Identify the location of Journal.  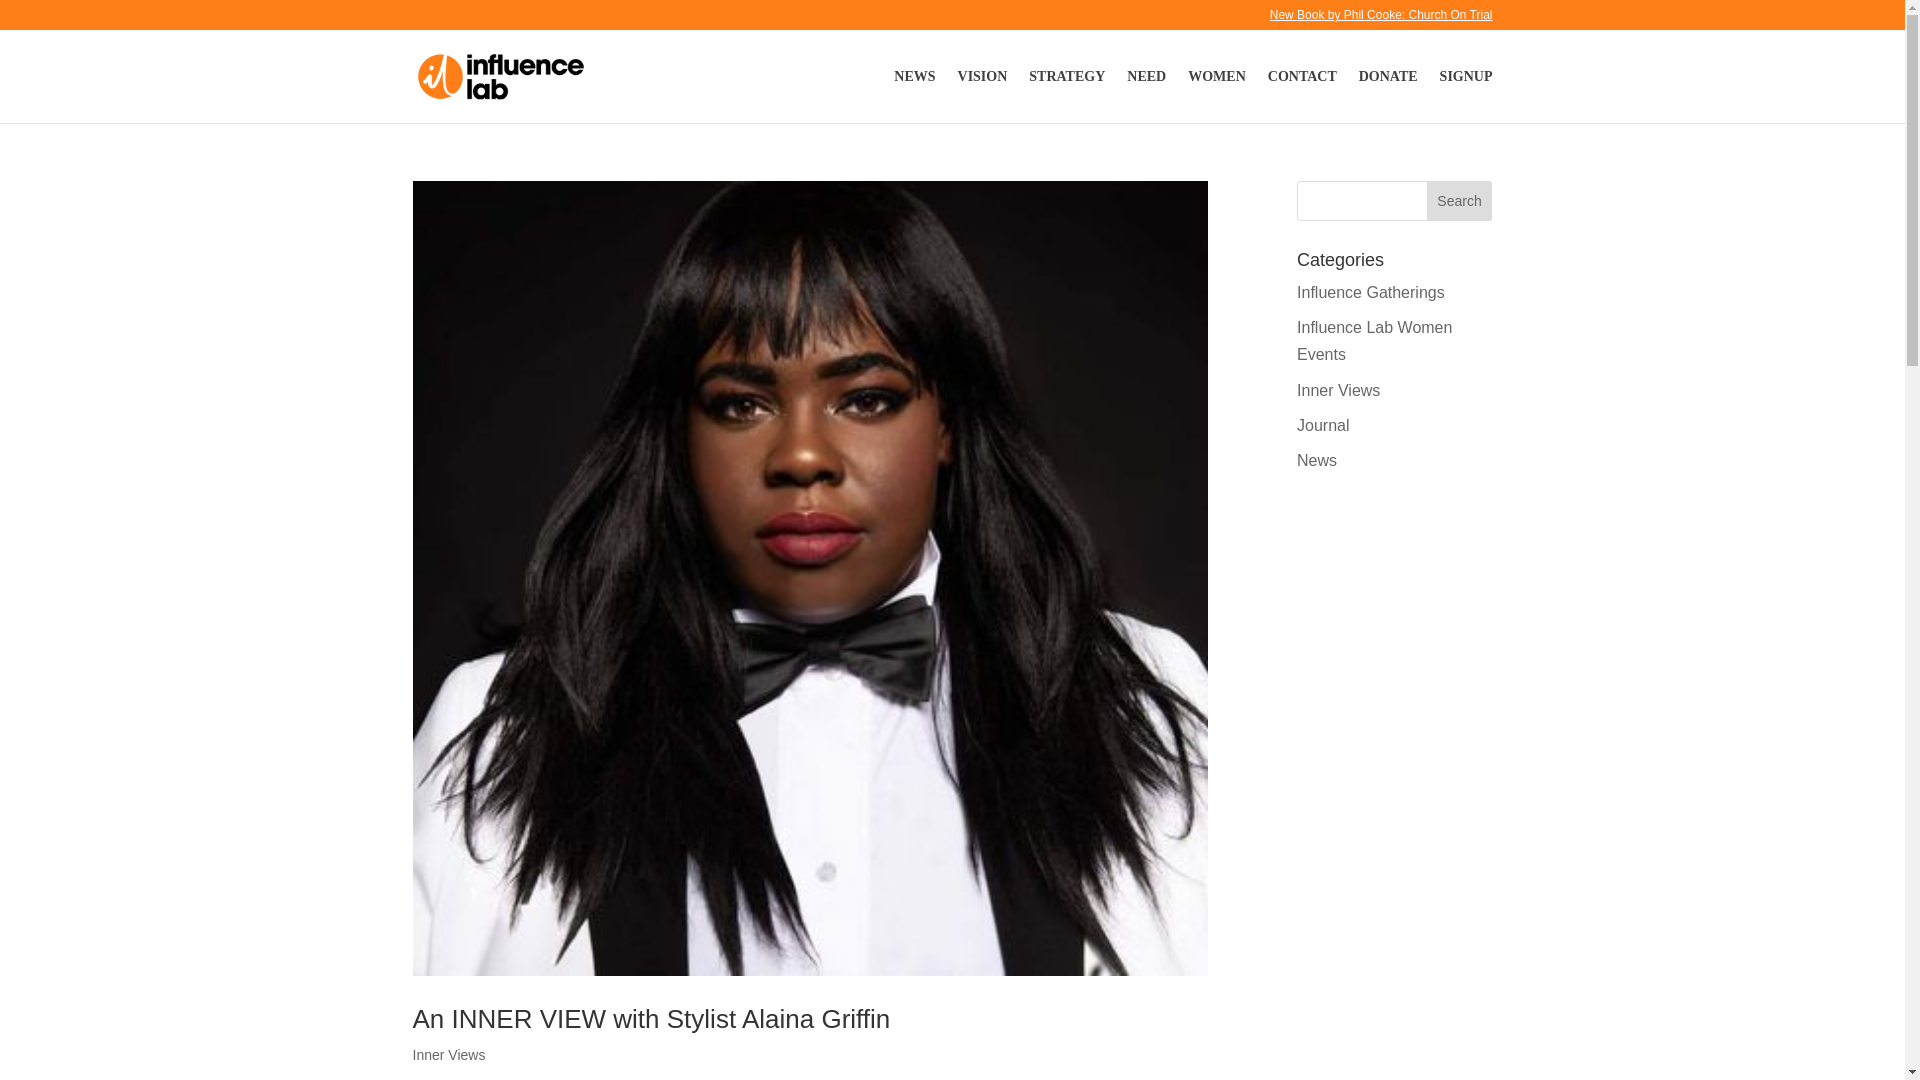
(1323, 425).